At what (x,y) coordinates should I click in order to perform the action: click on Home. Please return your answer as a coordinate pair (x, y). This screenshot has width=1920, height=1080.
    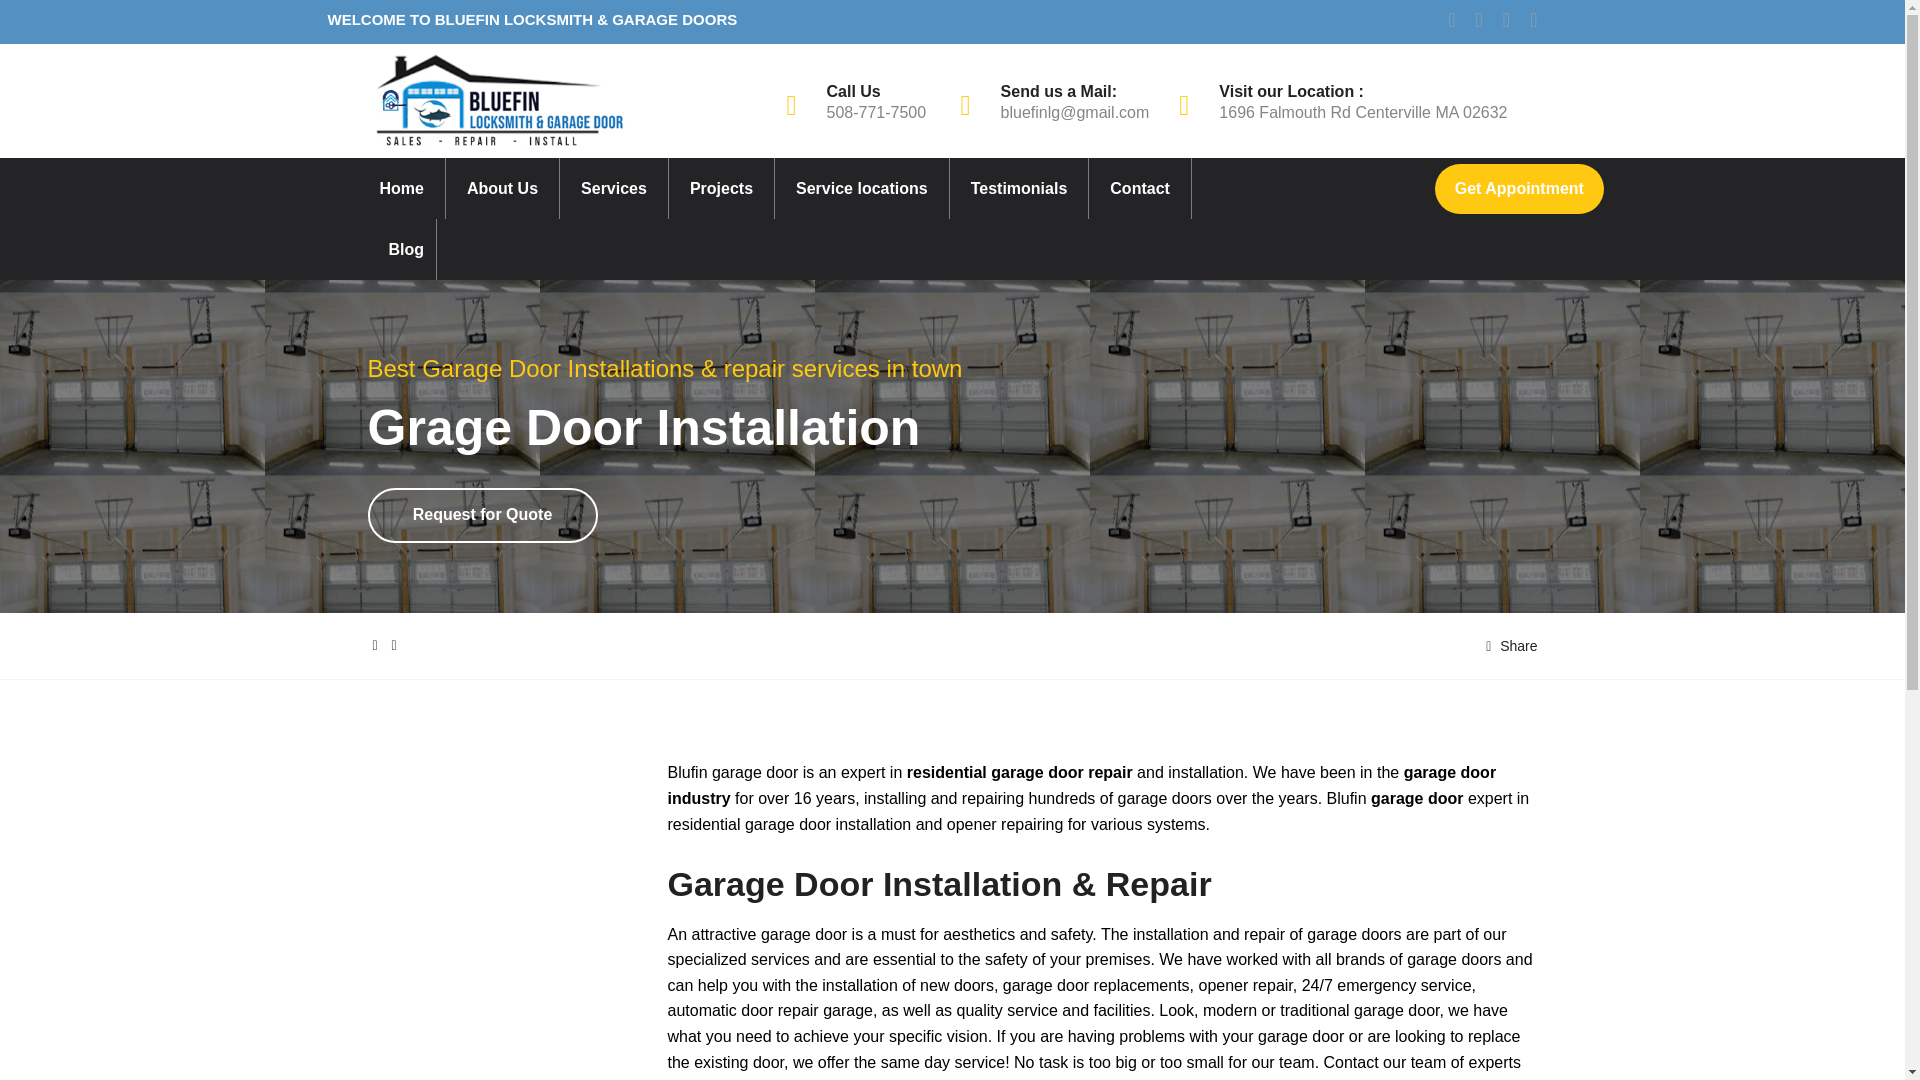
    Looking at the image, I should click on (402, 188).